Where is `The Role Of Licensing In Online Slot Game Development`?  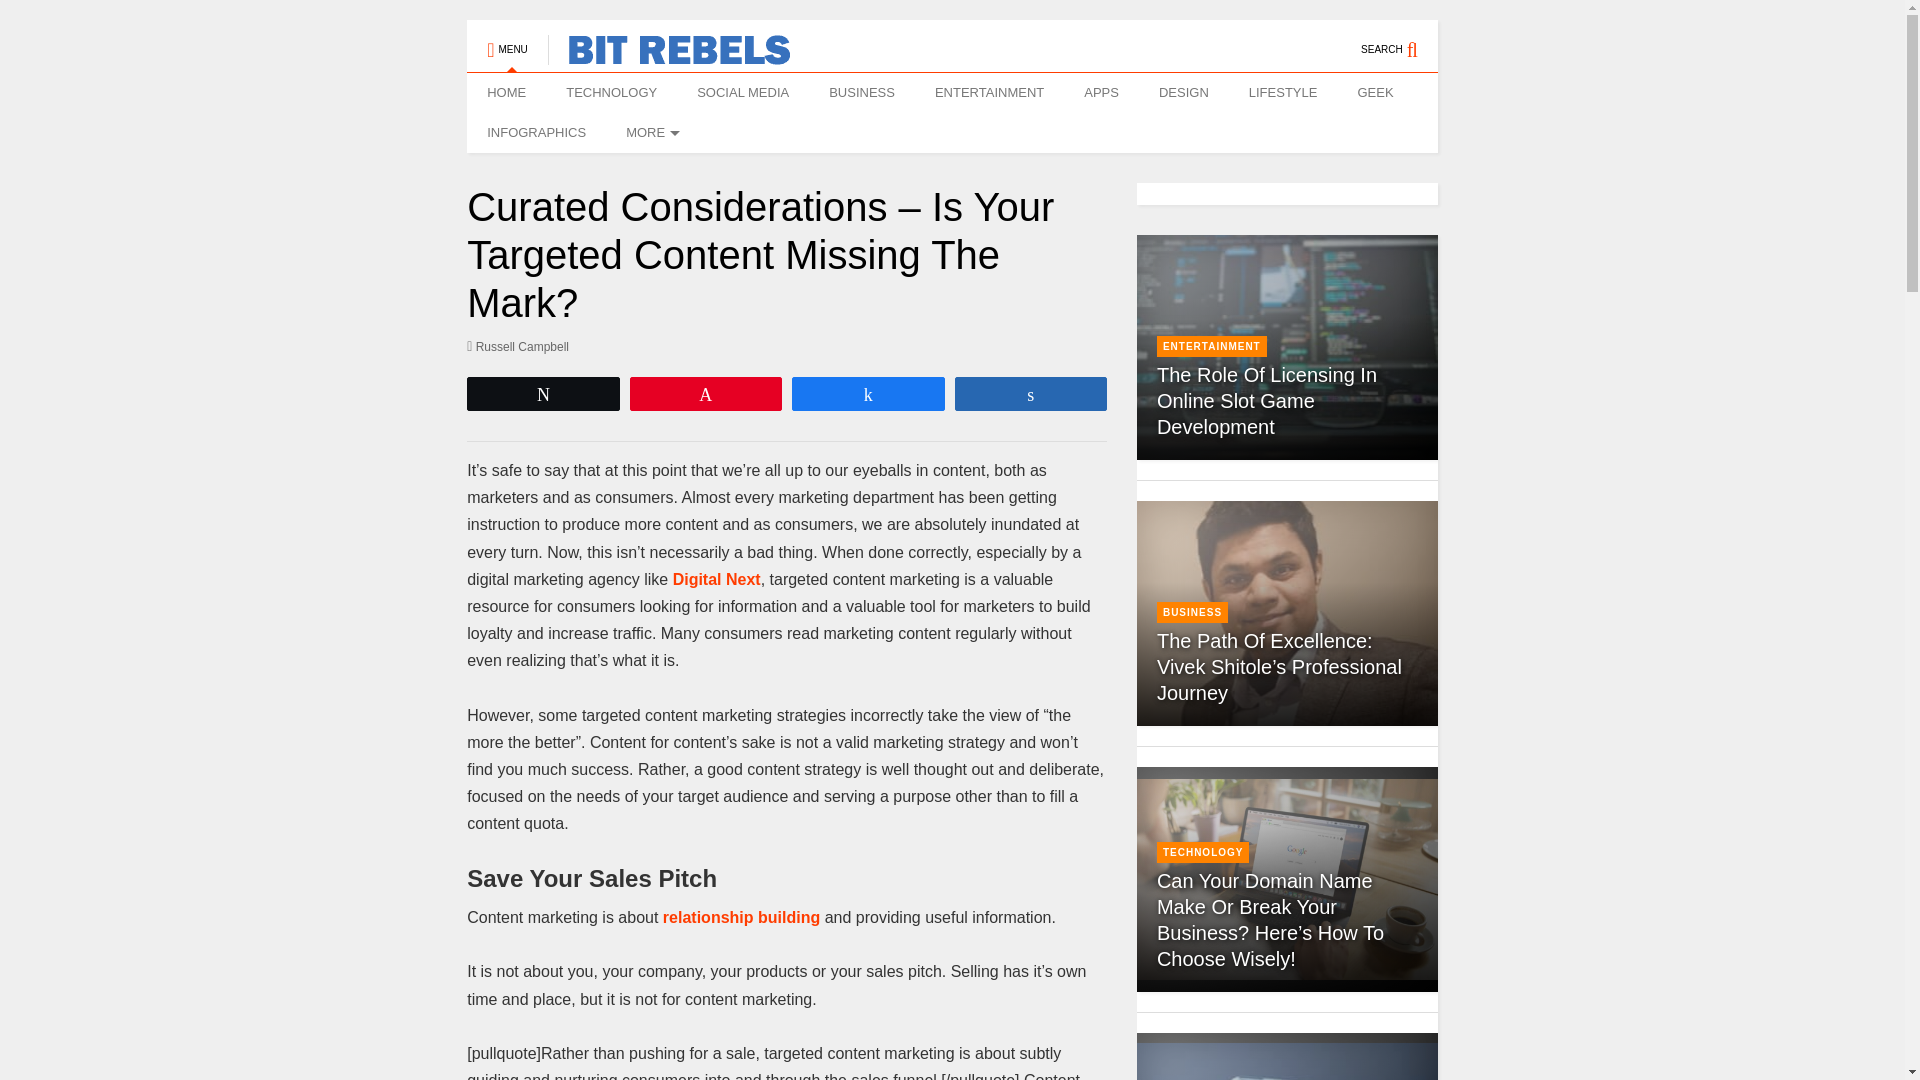 The Role Of Licensing In Online Slot Game Development is located at coordinates (1266, 400).